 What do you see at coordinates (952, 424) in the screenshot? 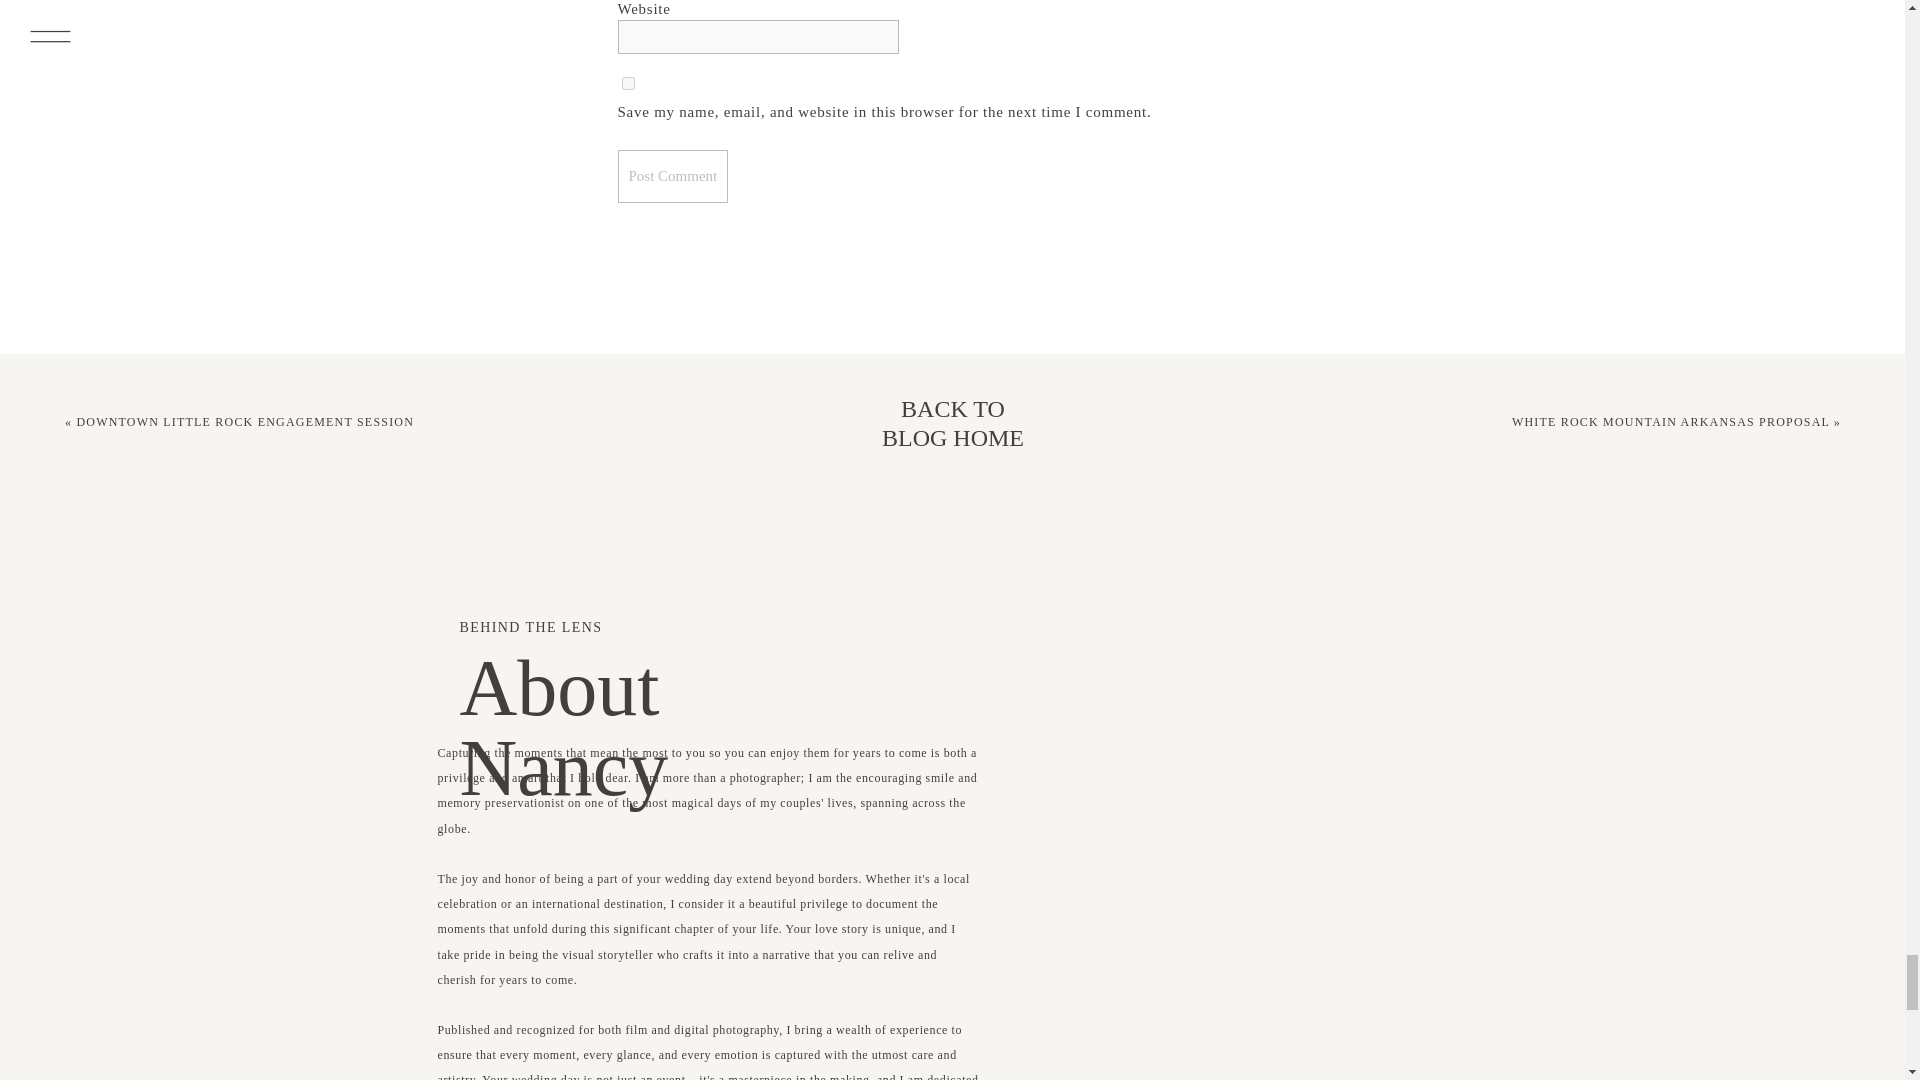
I see `BACK TO BLOG HOME` at bounding box center [952, 424].